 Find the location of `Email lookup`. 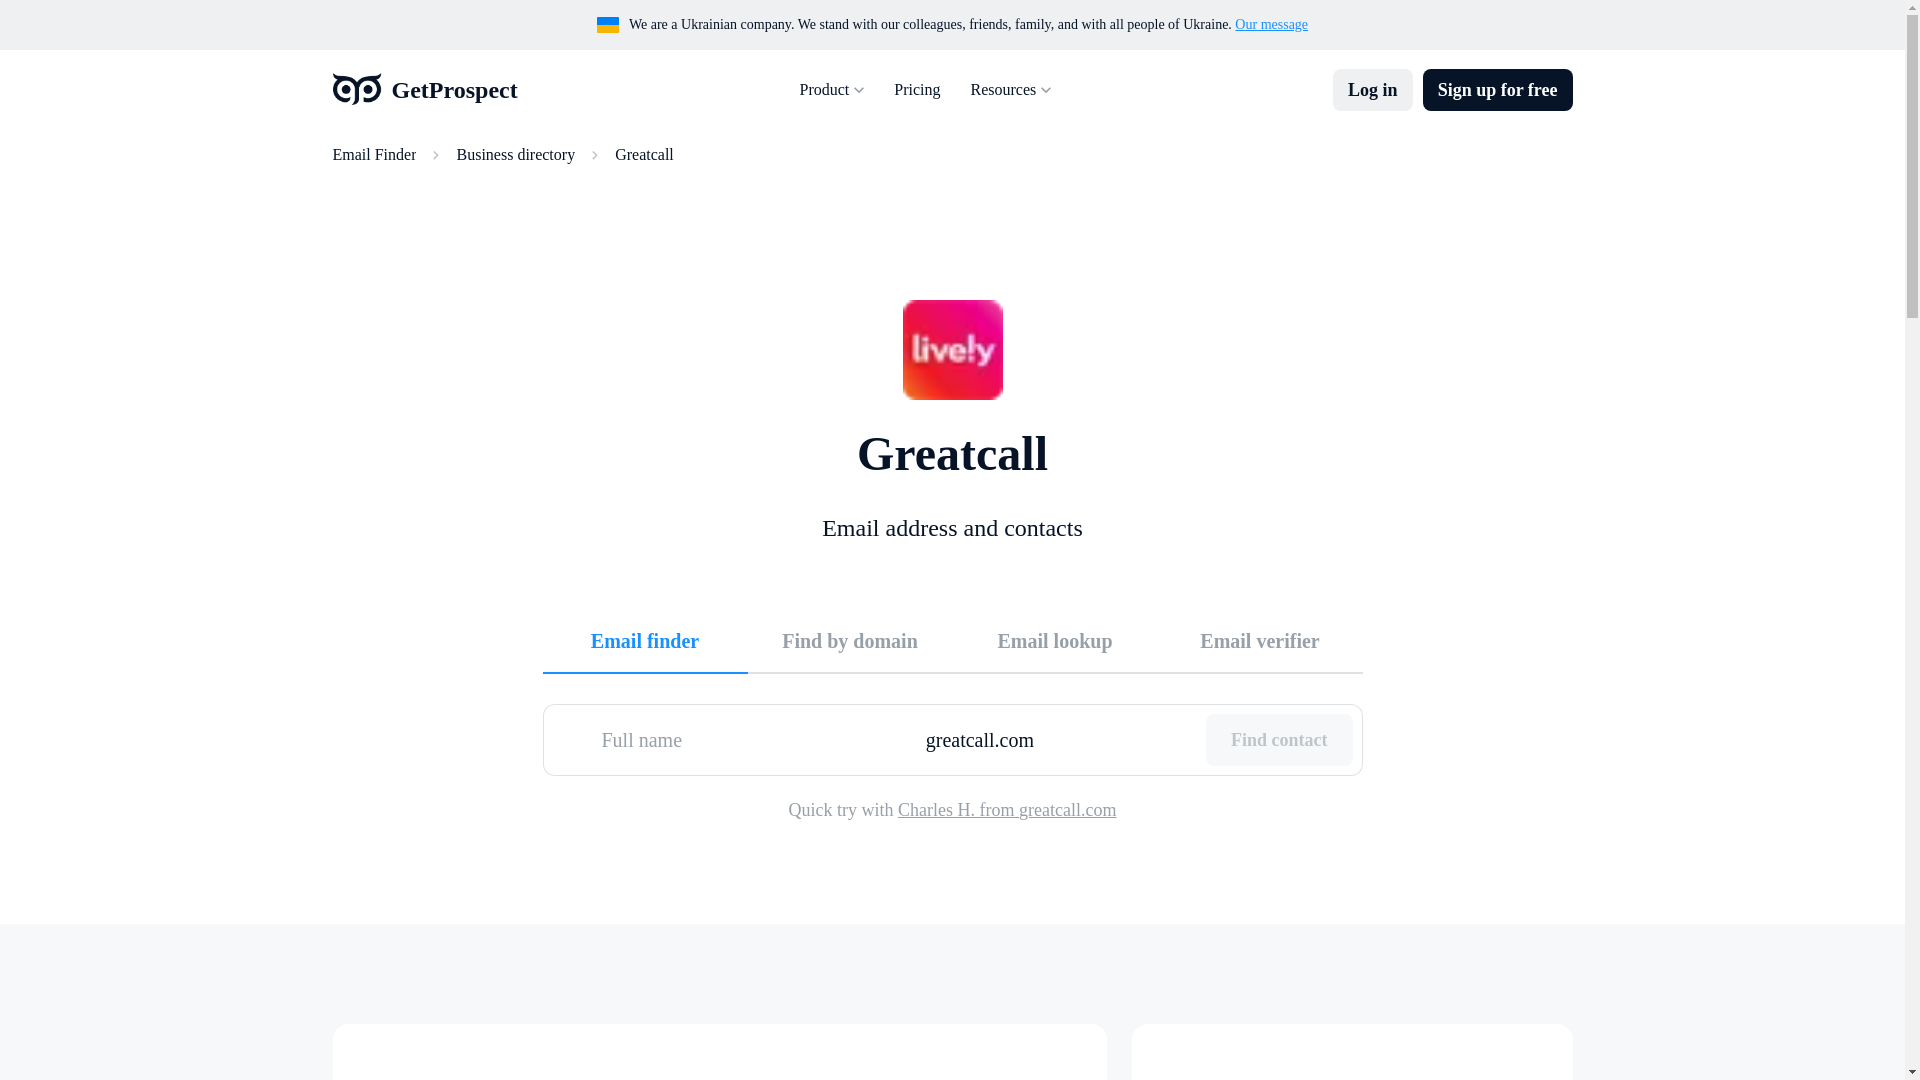

Email lookup is located at coordinates (1054, 640).